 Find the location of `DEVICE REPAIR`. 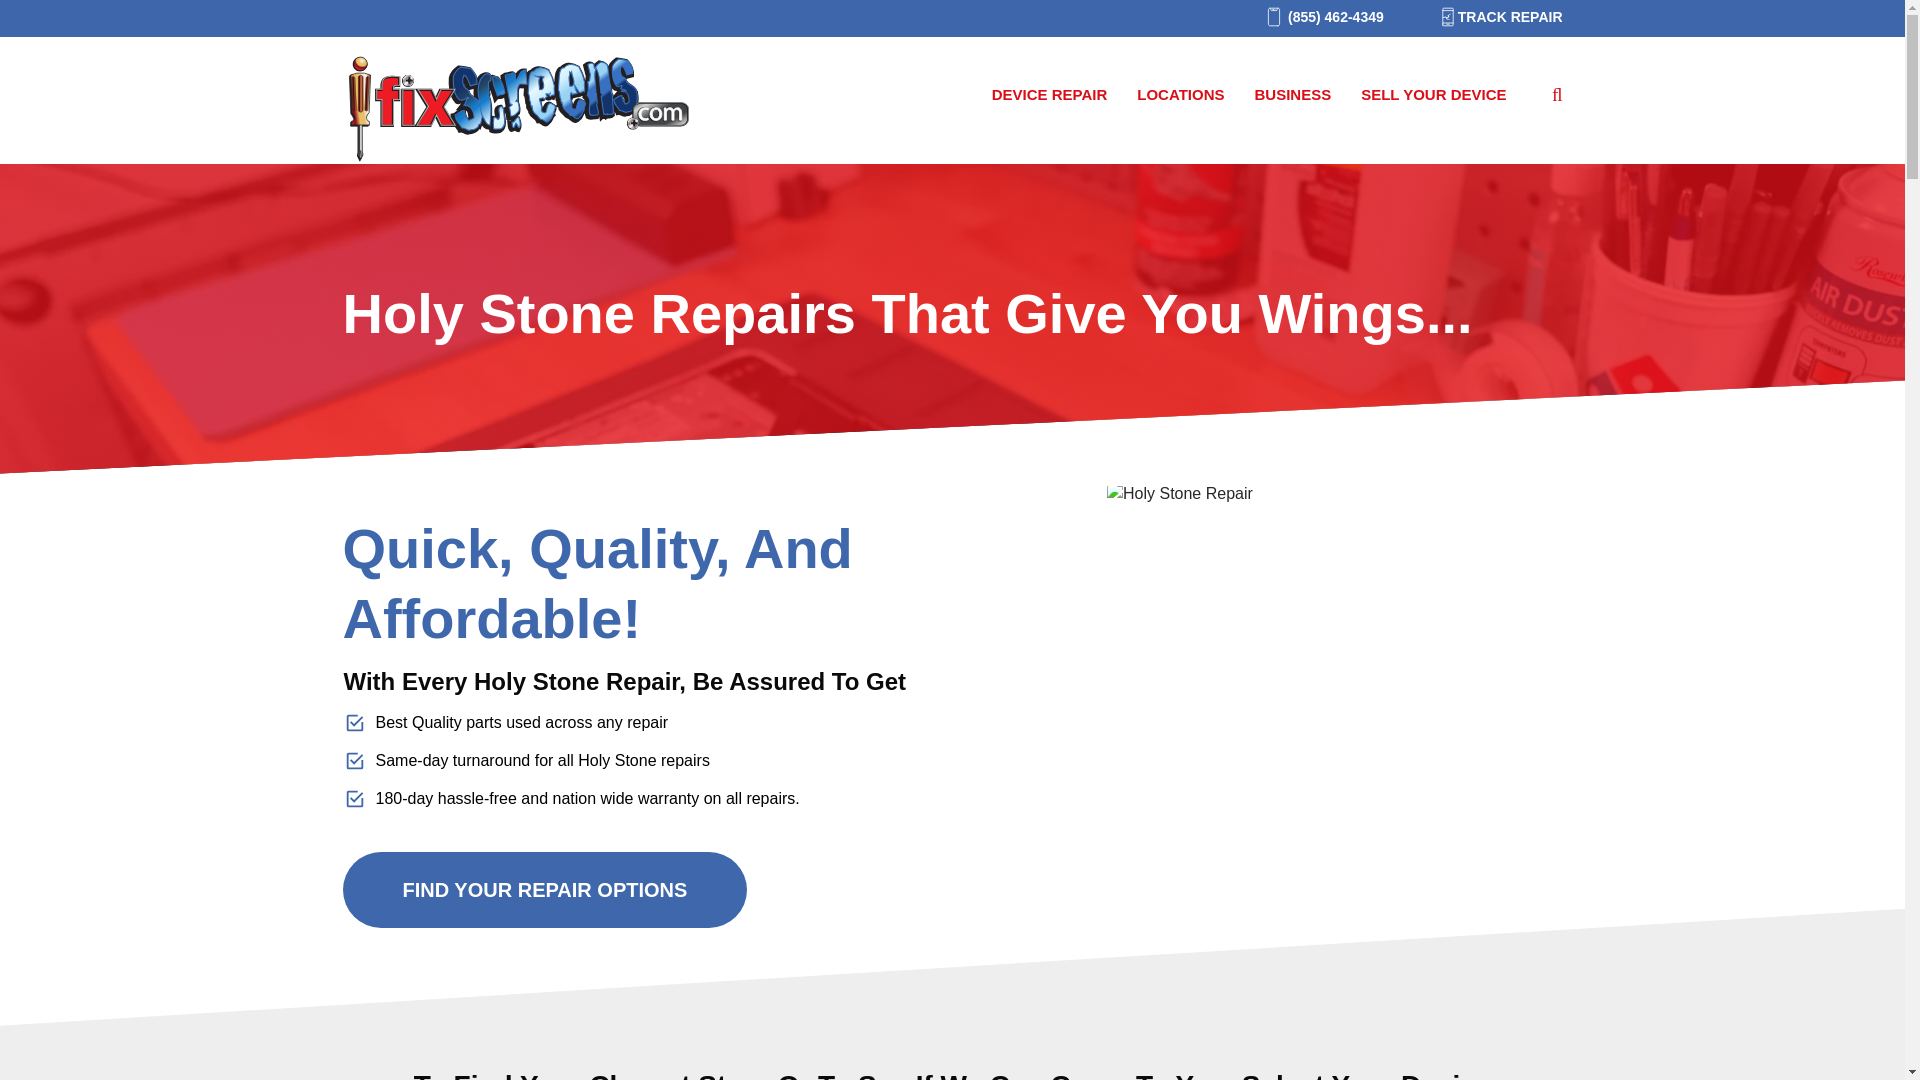

DEVICE REPAIR is located at coordinates (1050, 95).